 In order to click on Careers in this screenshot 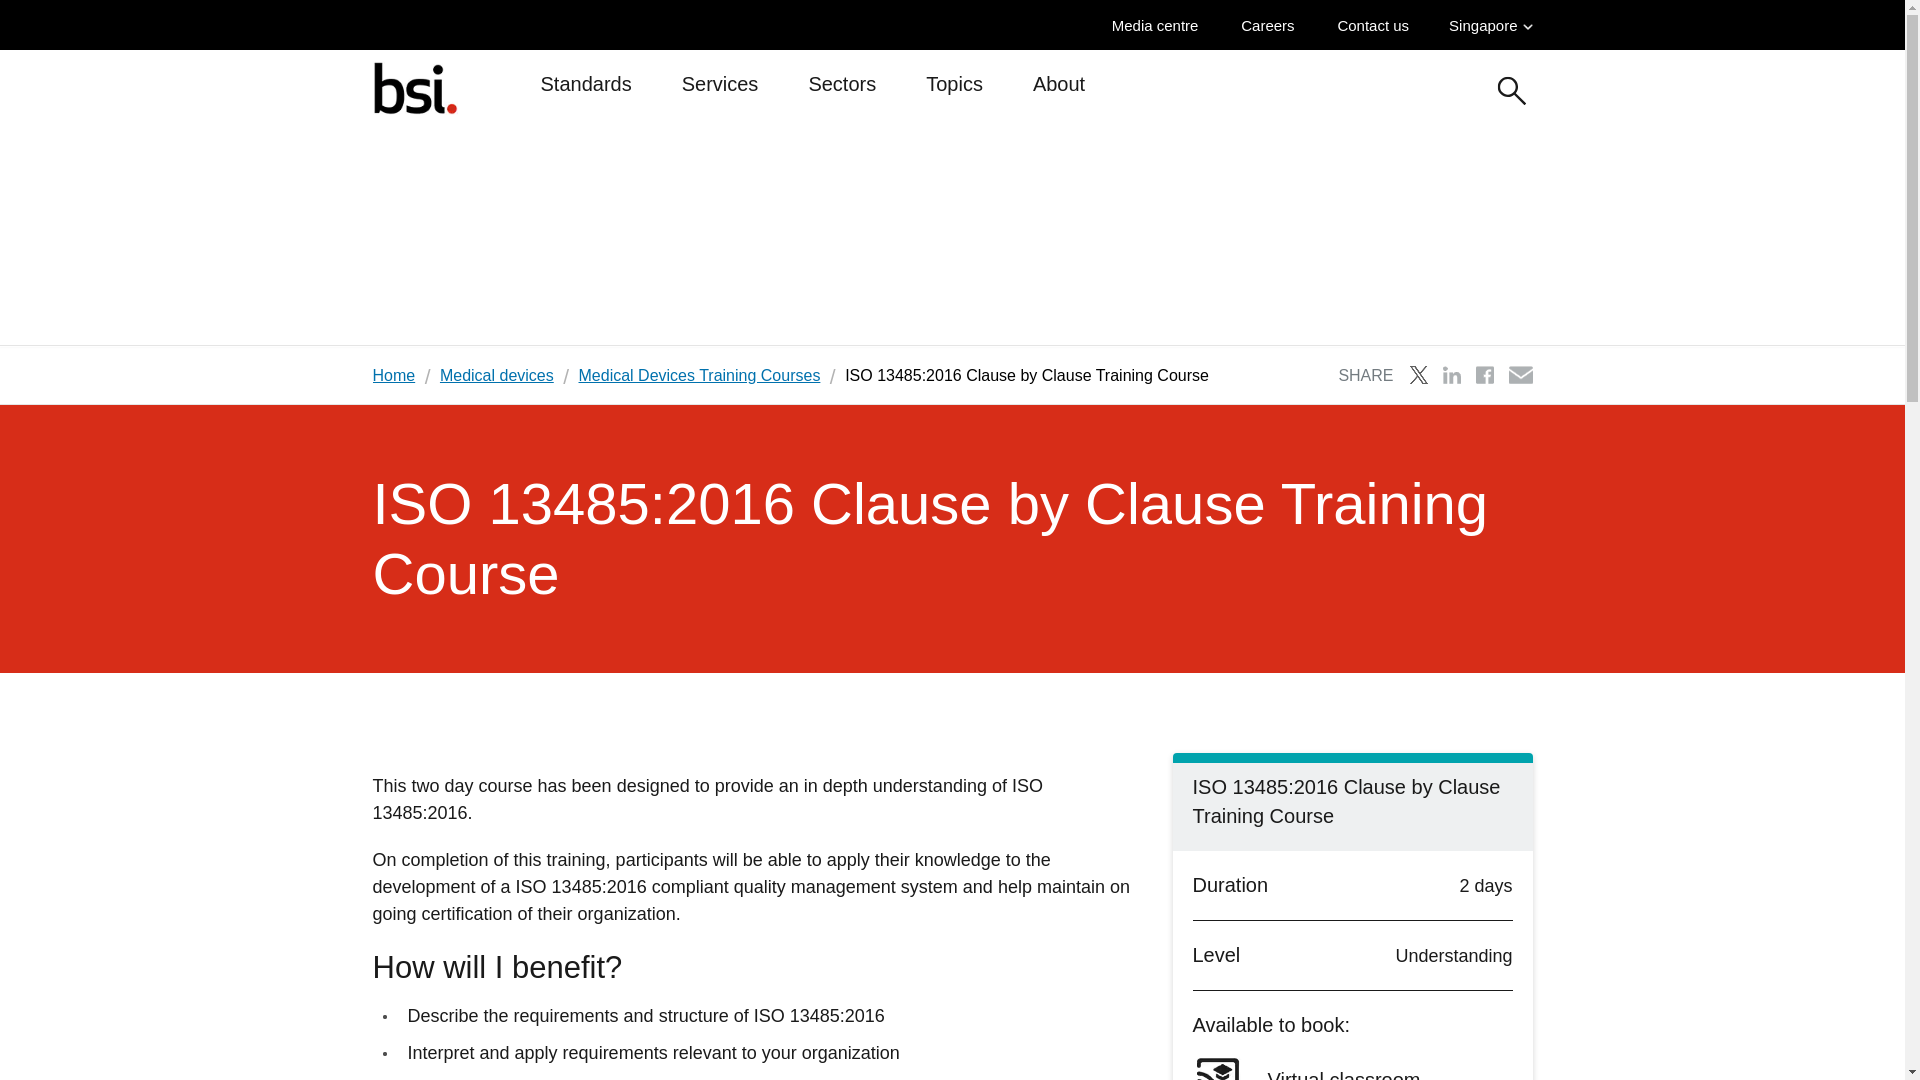, I will do `click(1272, 25)`.